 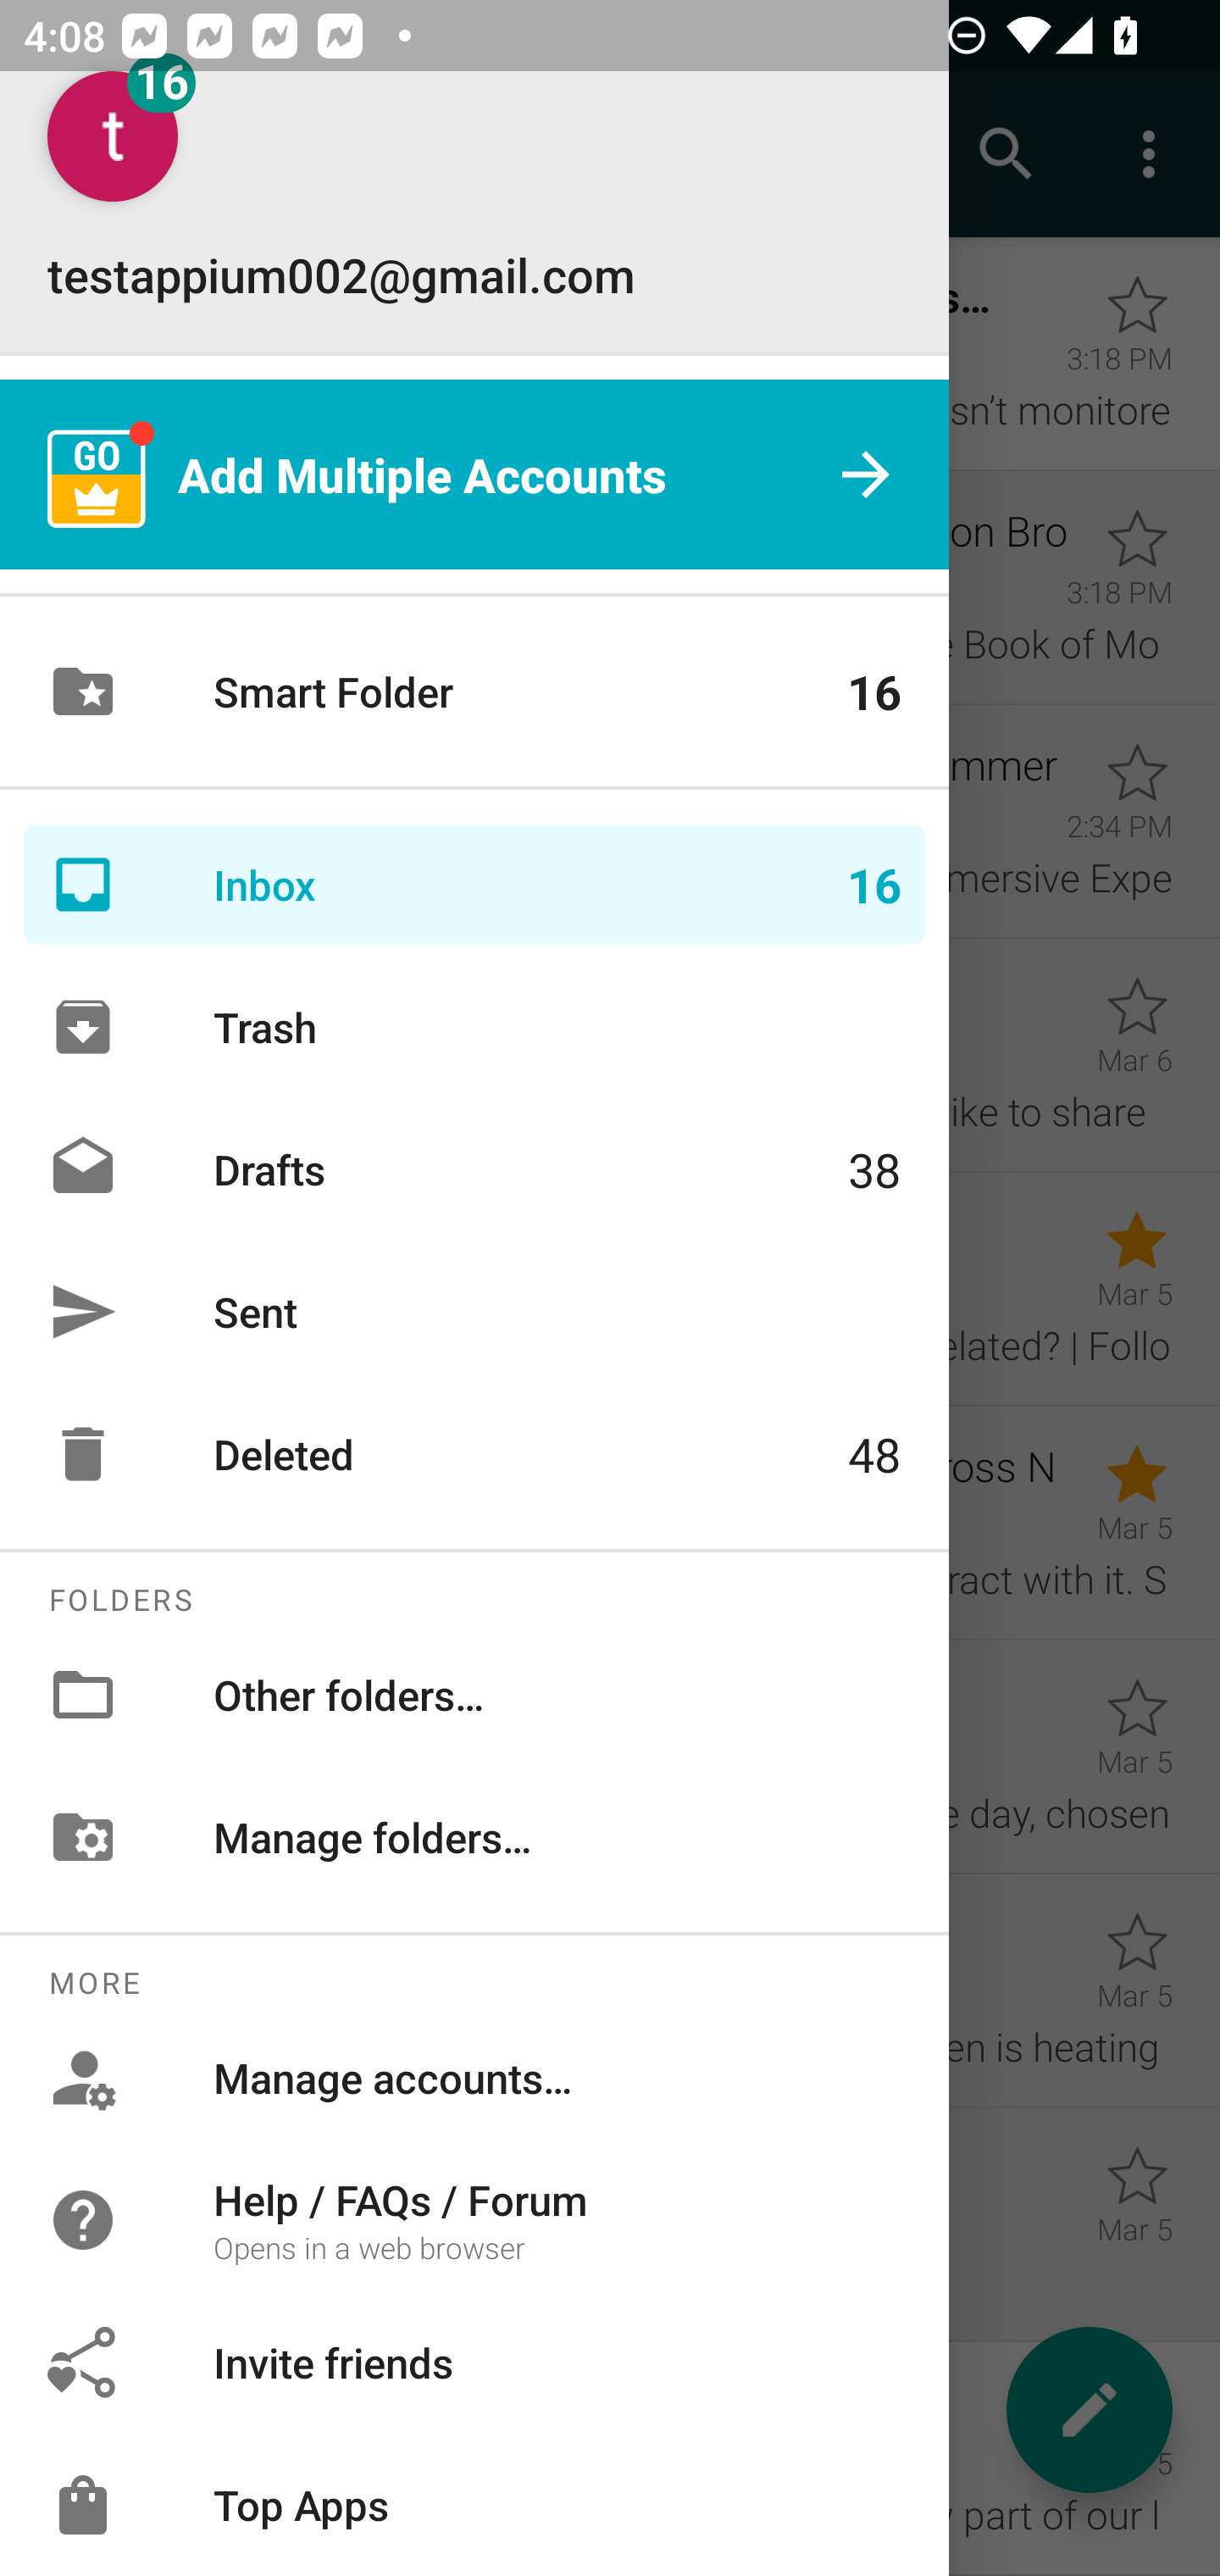 What do you see at coordinates (474, 473) in the screenshot?
I see `Add Multiple Accounts` at bounding box center [474, 473].